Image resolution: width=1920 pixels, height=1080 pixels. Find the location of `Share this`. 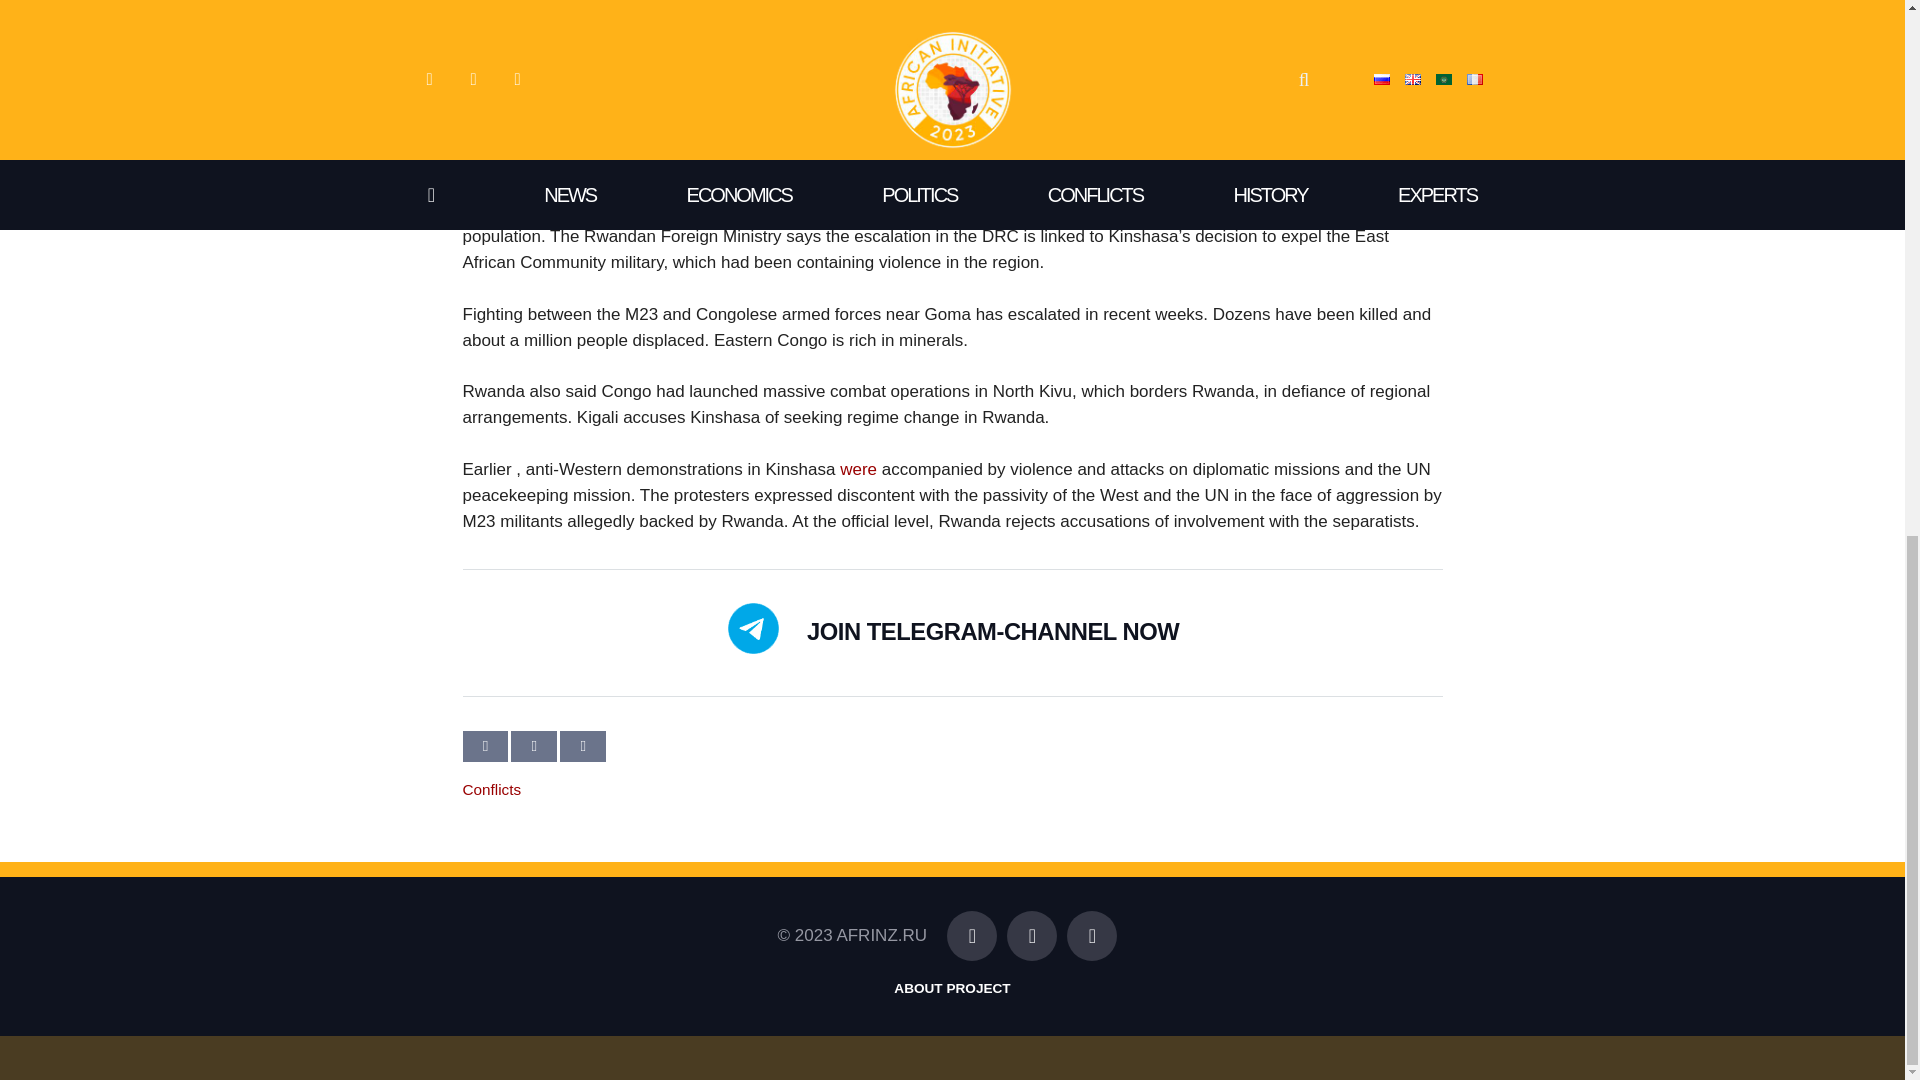

Share this is located at coordinates (533, 746).